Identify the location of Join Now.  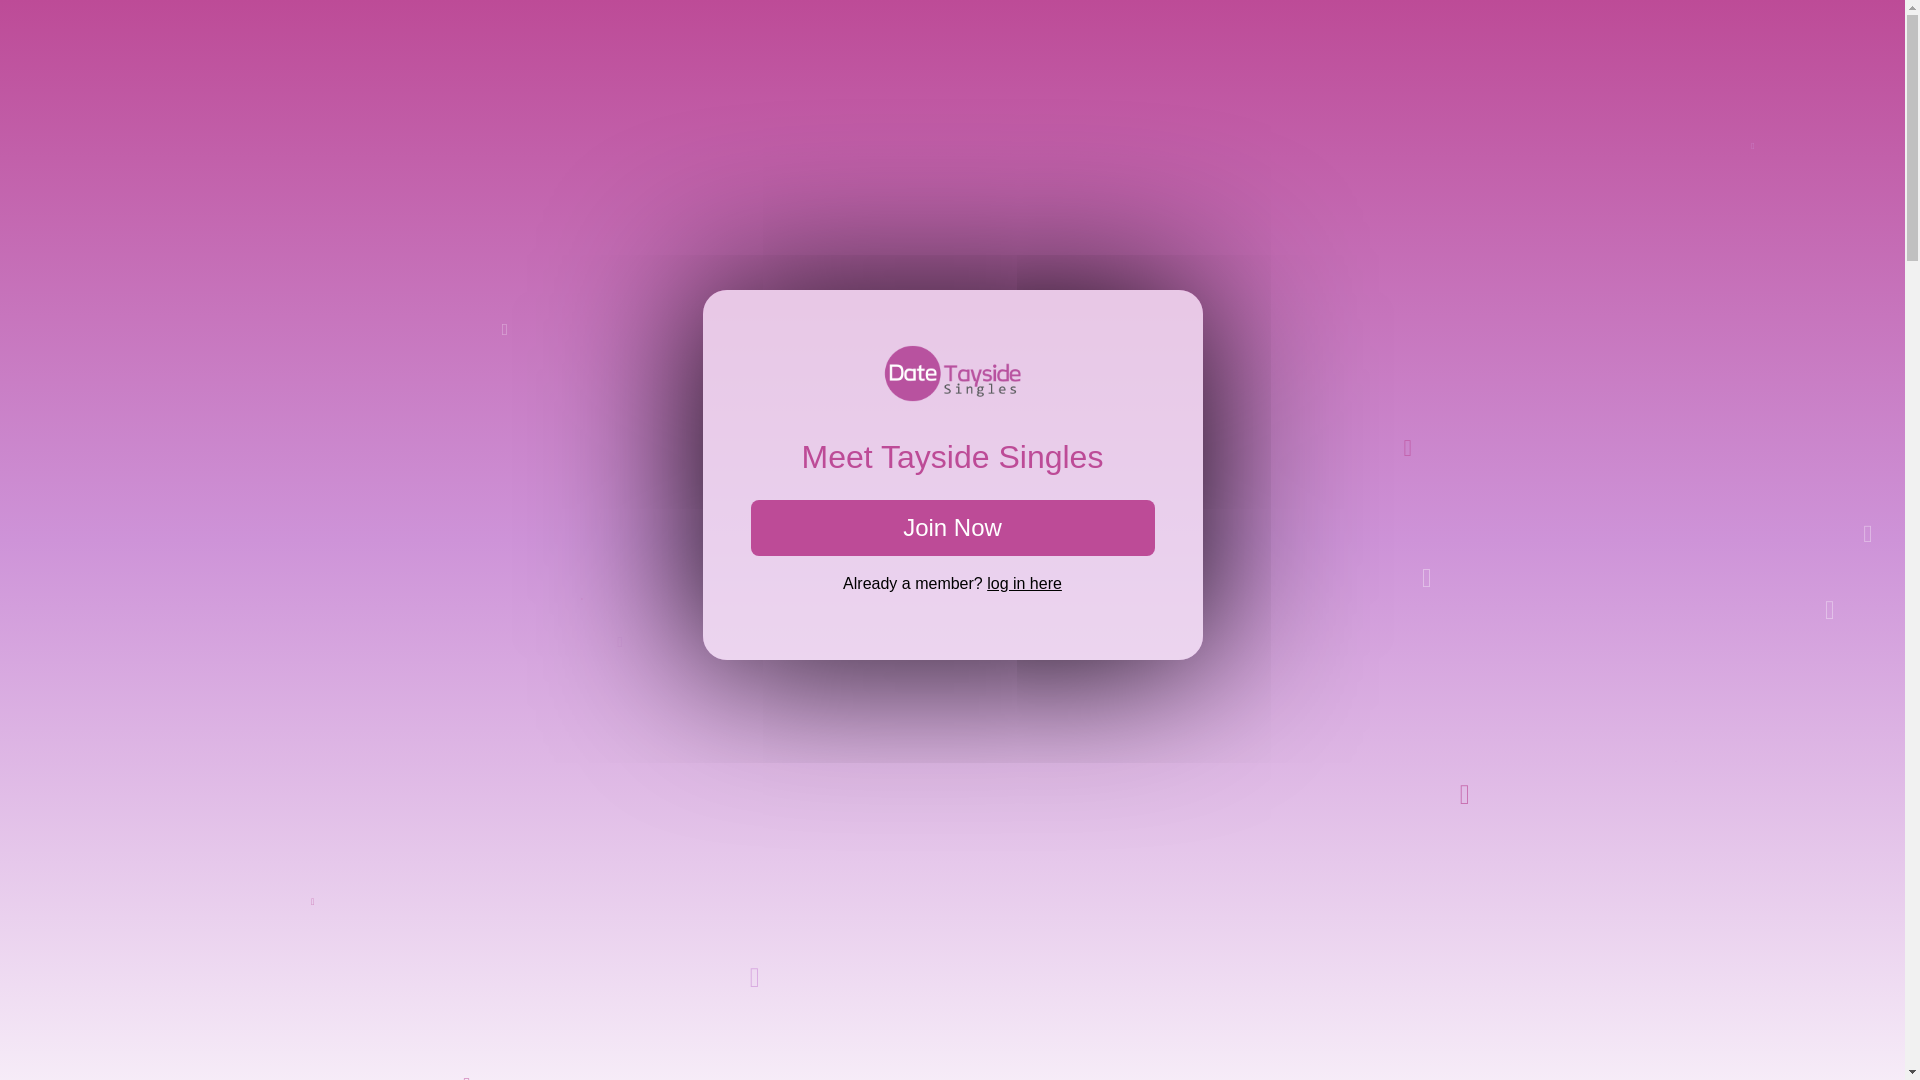
(952, 528).